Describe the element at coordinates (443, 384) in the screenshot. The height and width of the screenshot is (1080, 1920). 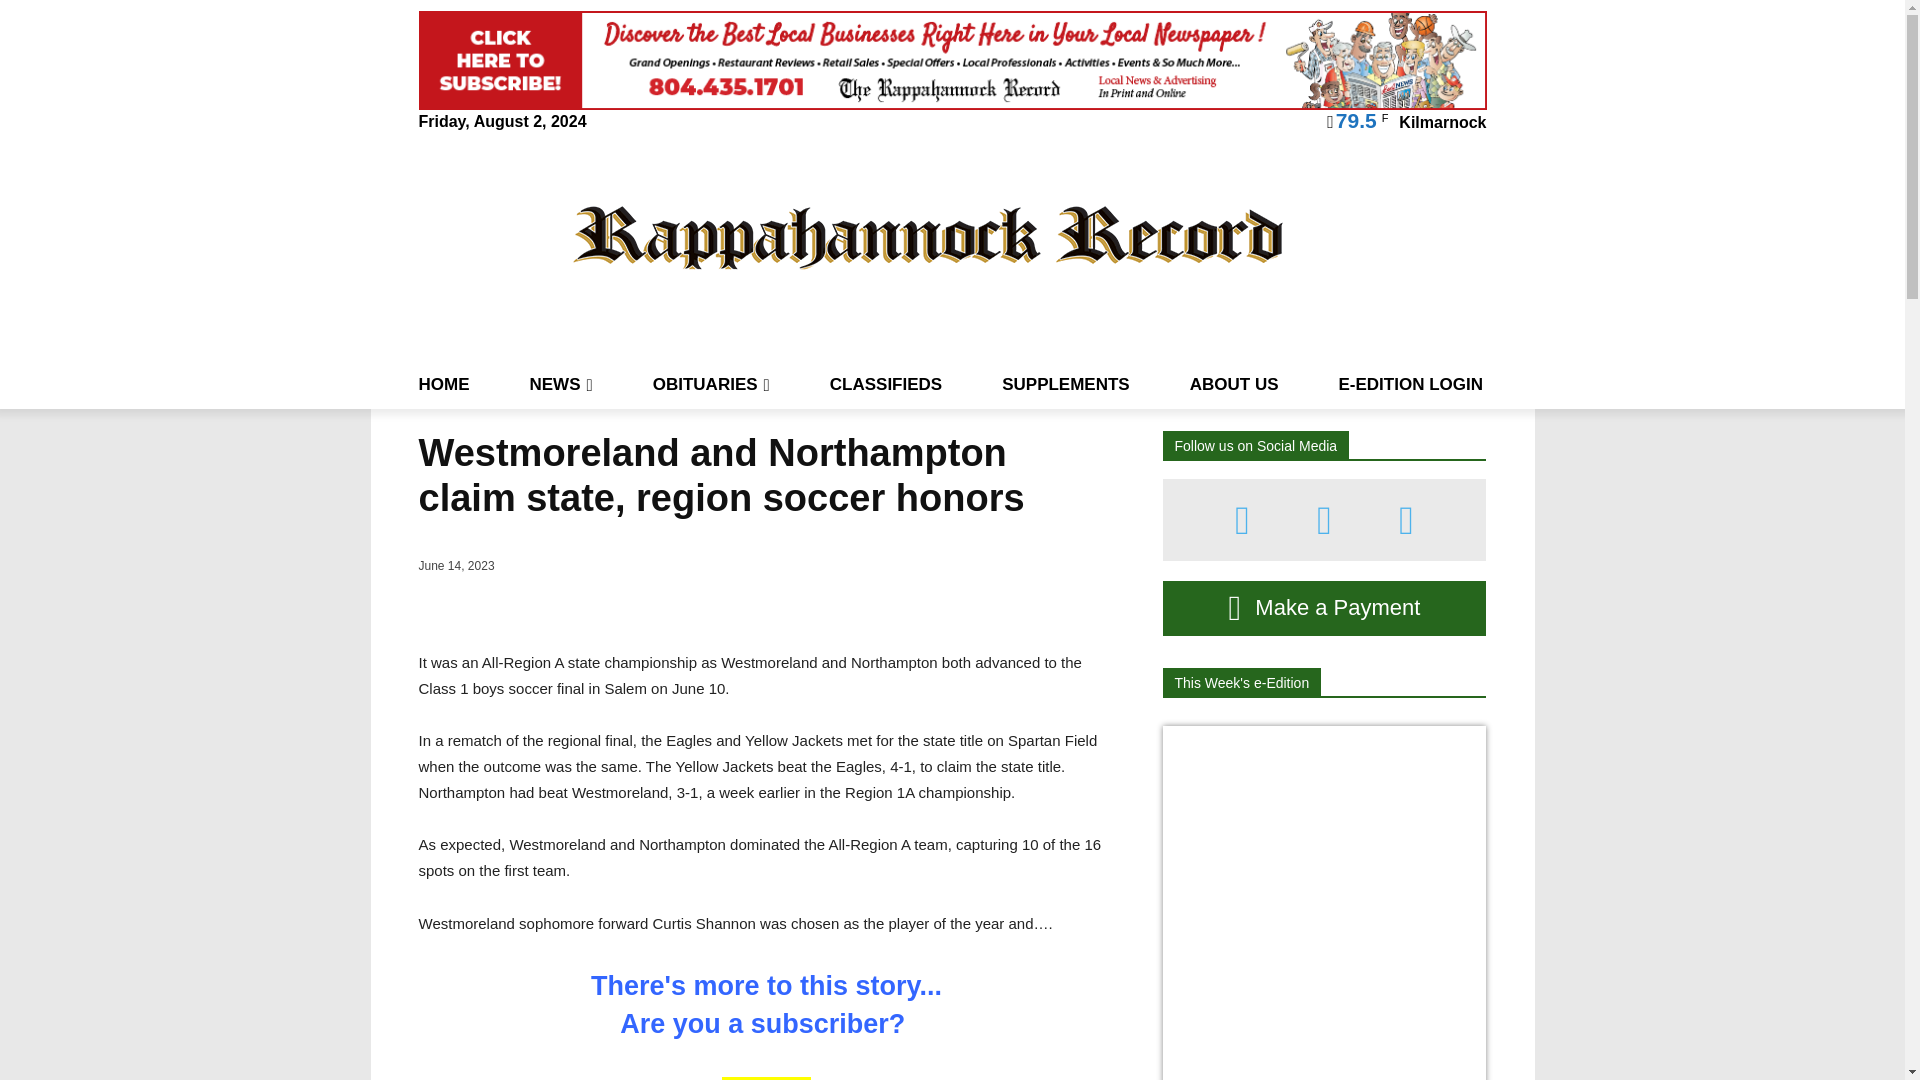
I see `HOME` at that location.